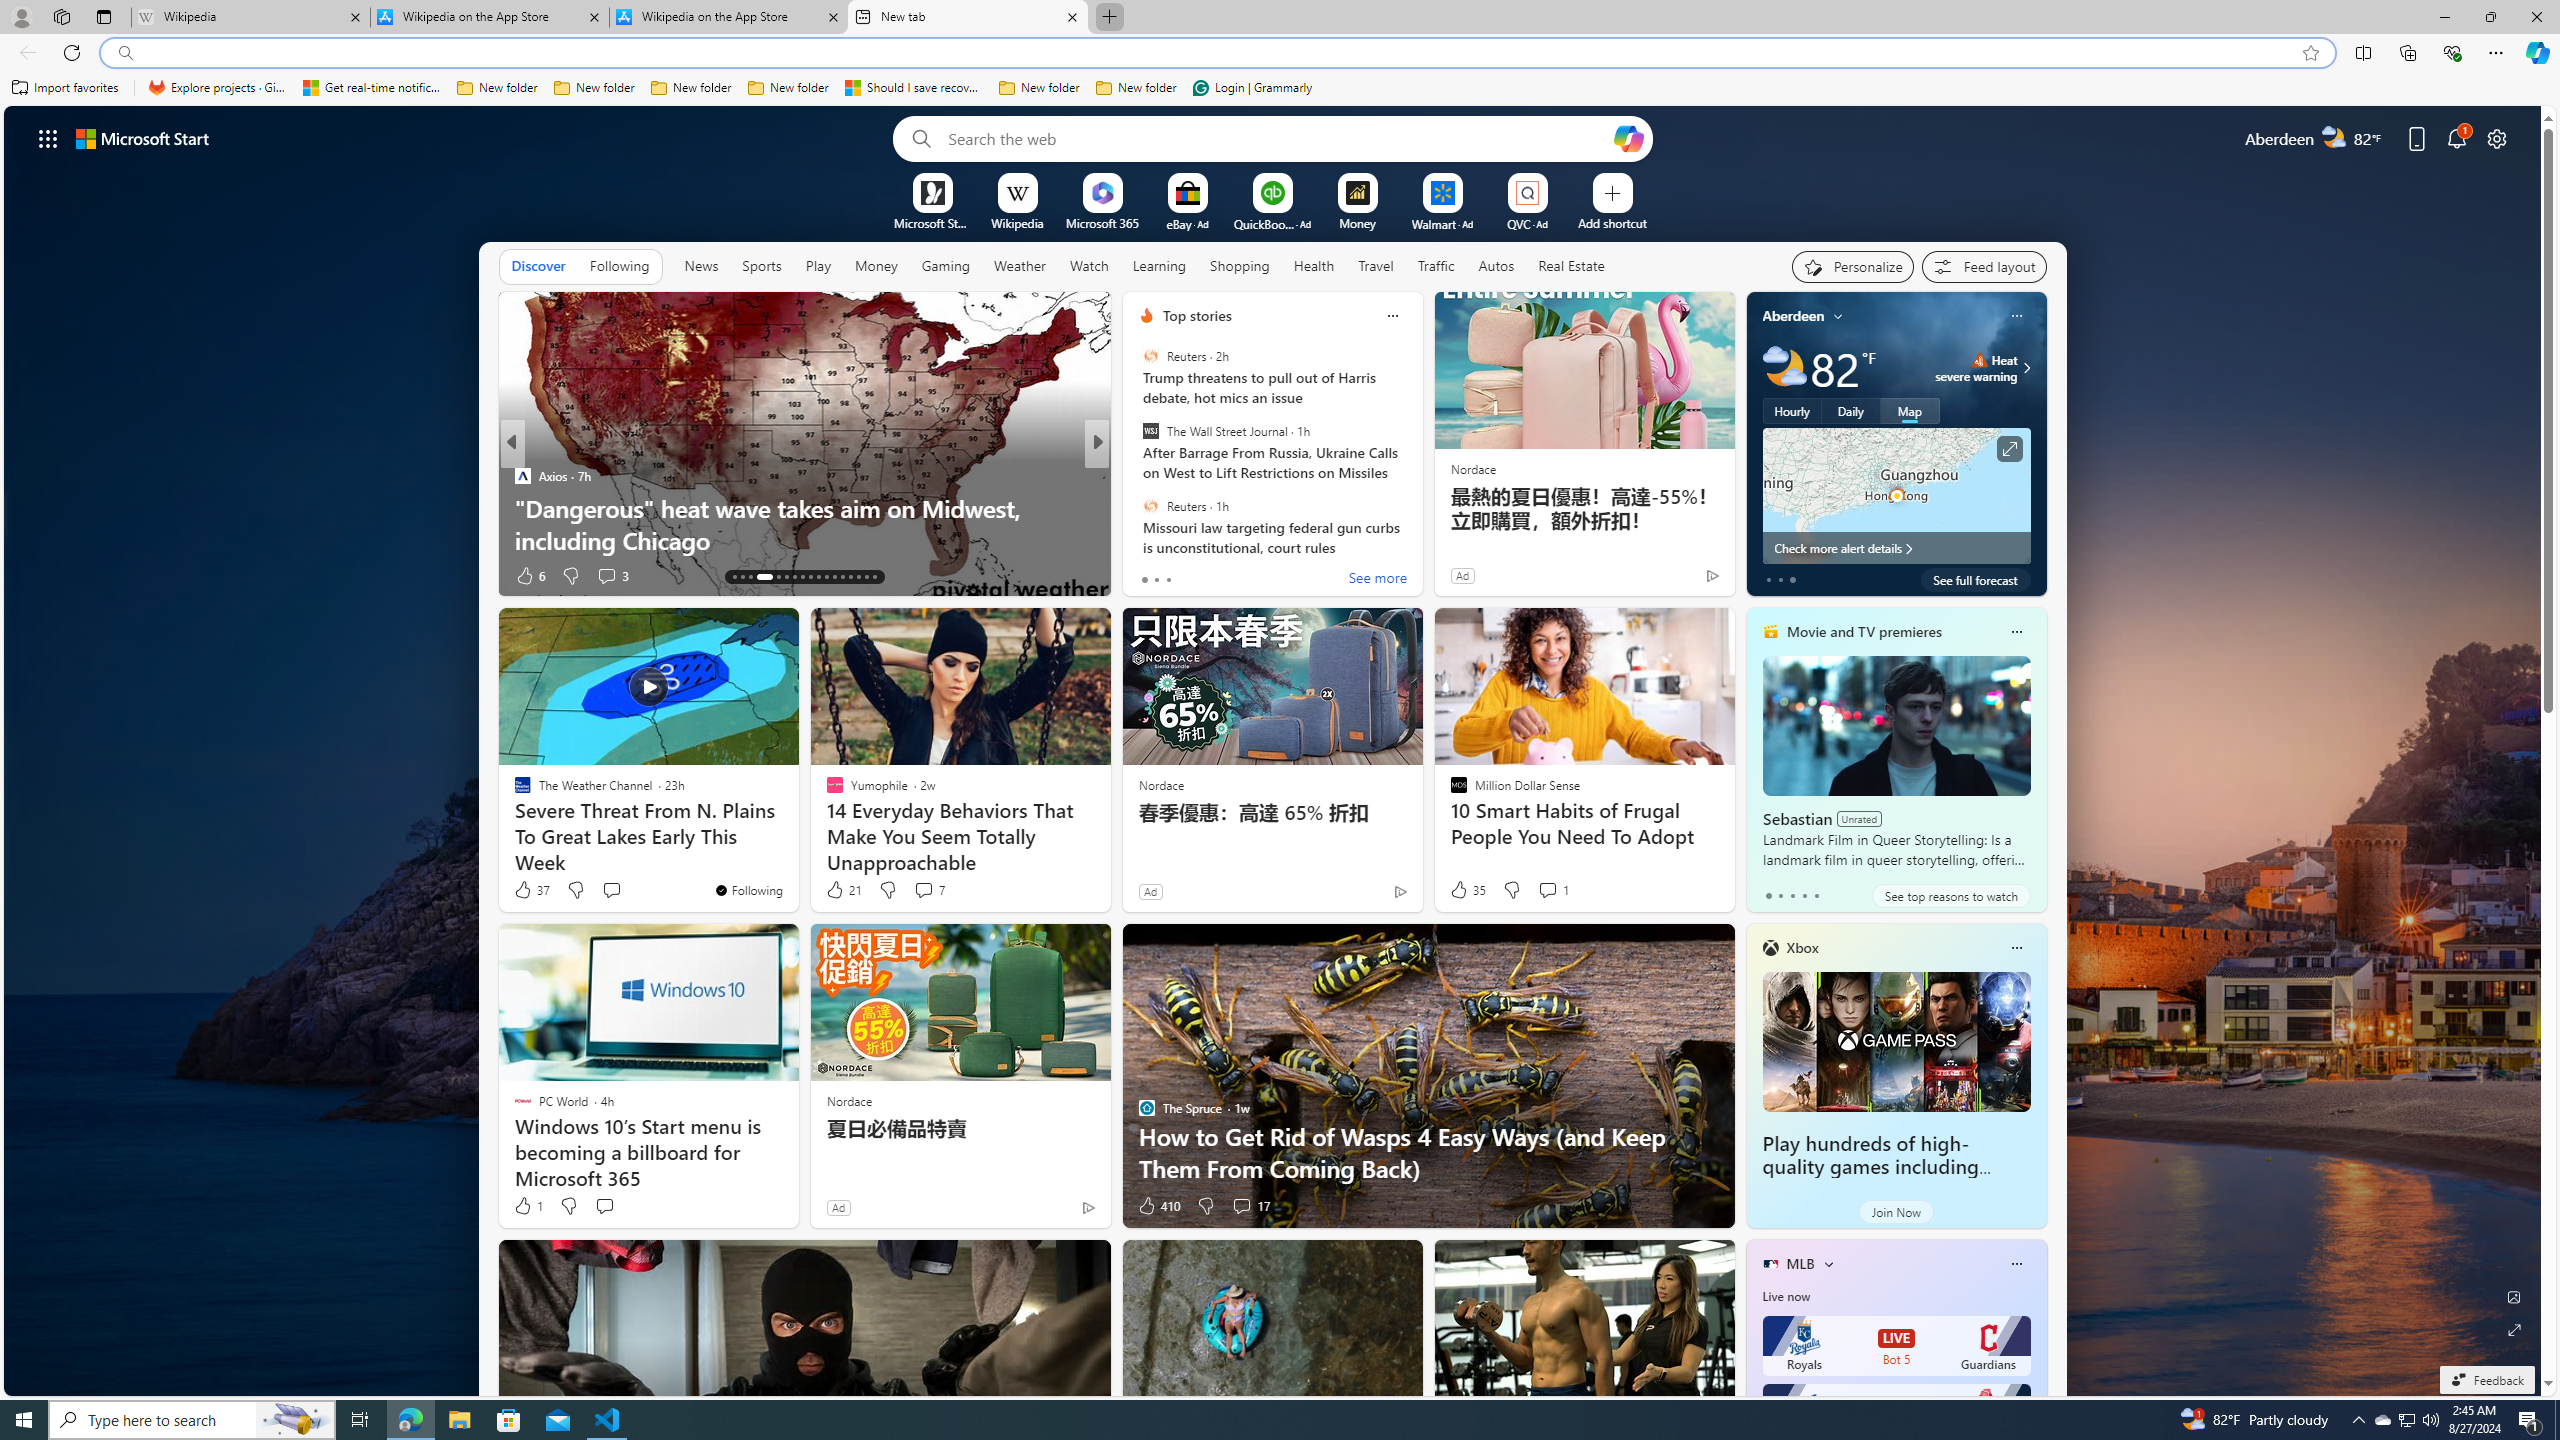  Describe the element at coordinates (1896, 496) in the screenshot. I see `Larger map ` at that location.